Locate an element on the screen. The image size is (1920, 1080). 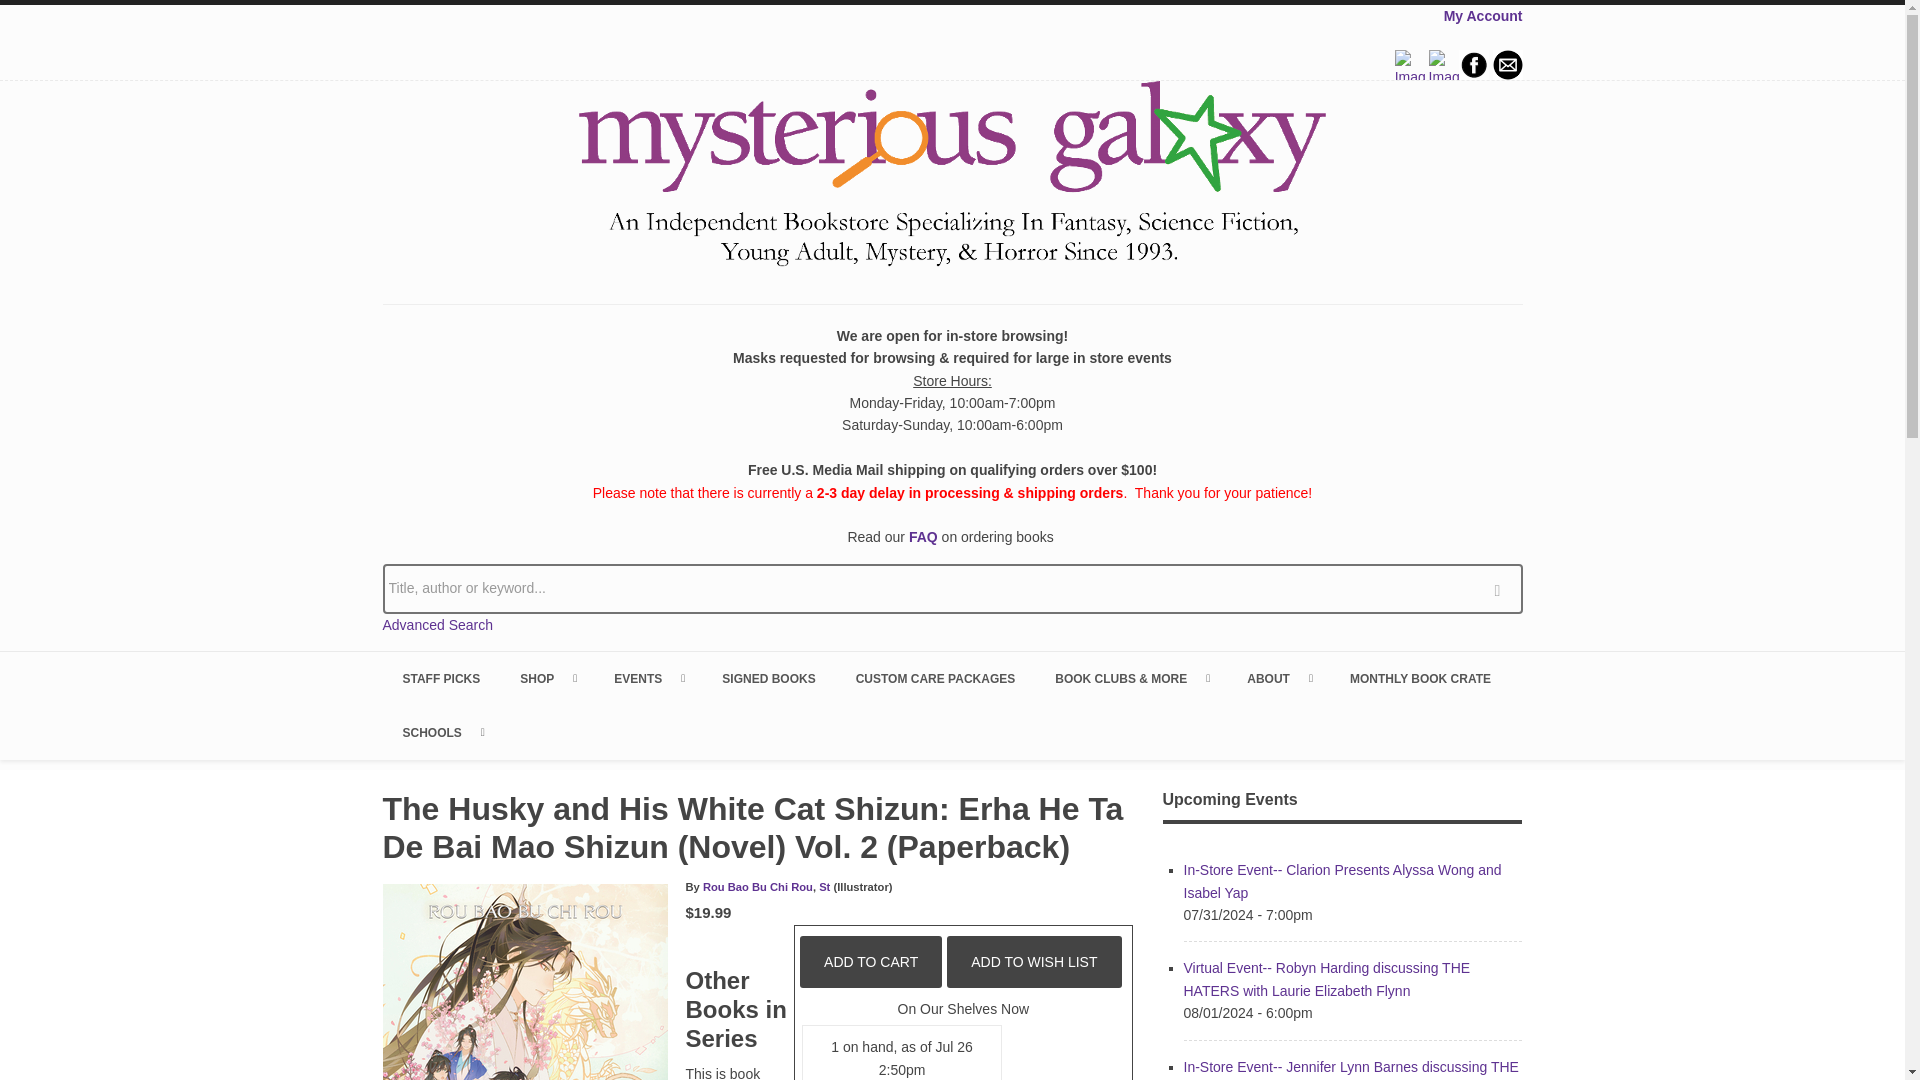
Add to Wish List is located at coordinates (1034, 962).